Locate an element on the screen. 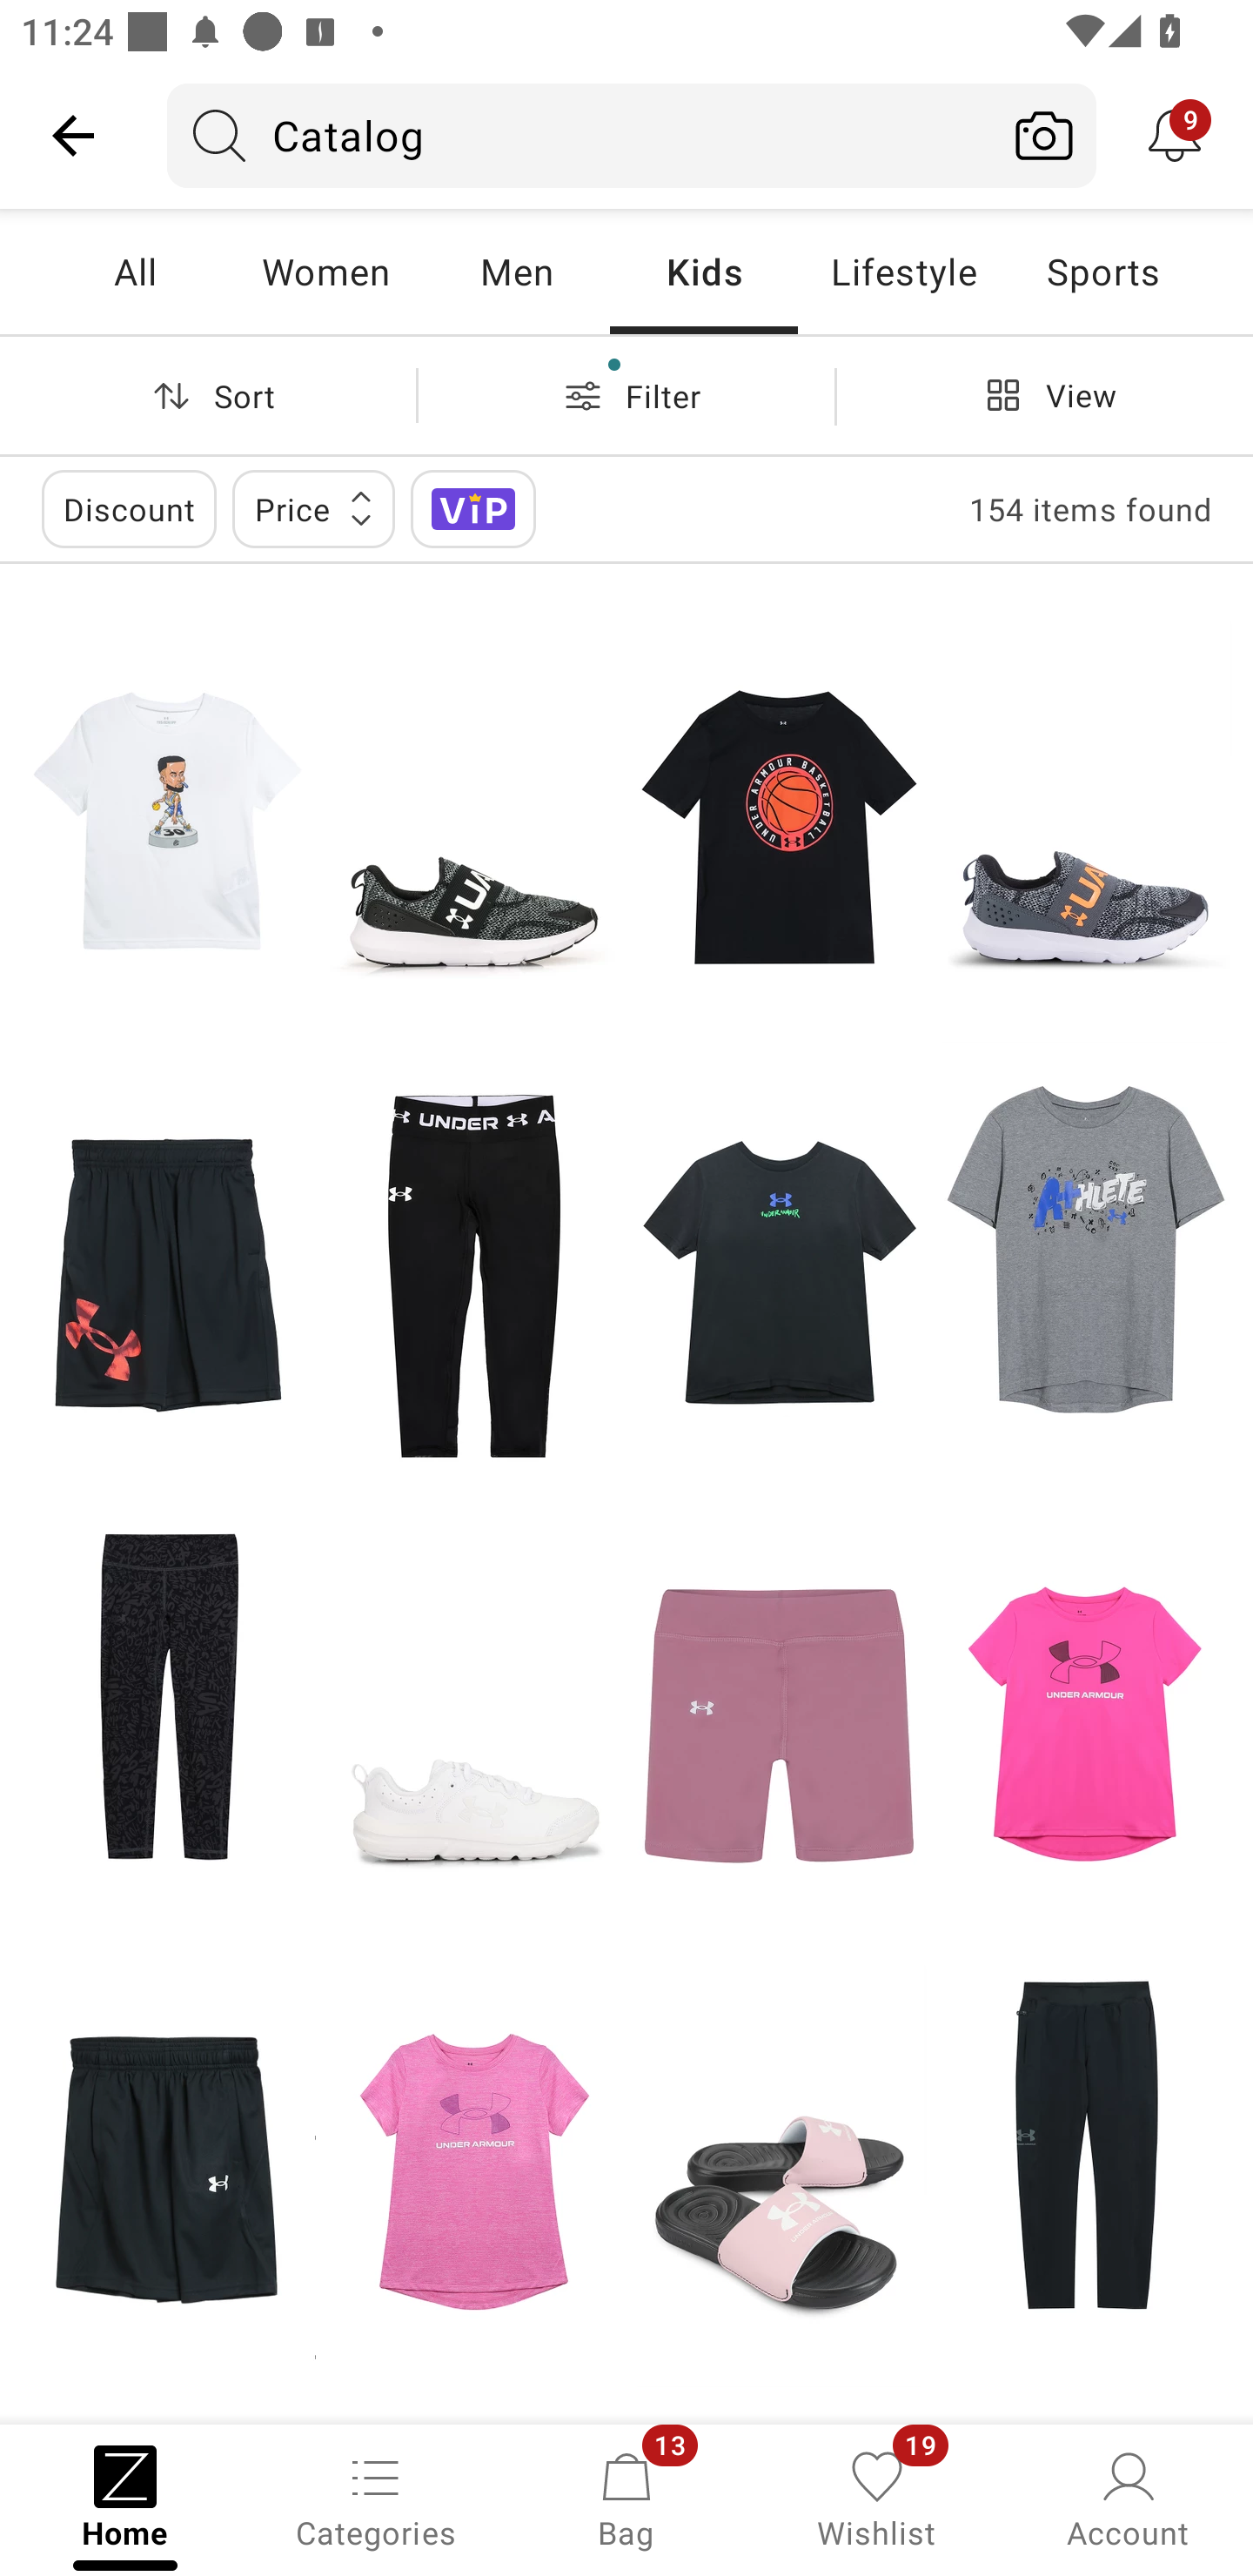 This screenshot has width=1253, height=2576. Account is located at coordinates (1128, 2498).